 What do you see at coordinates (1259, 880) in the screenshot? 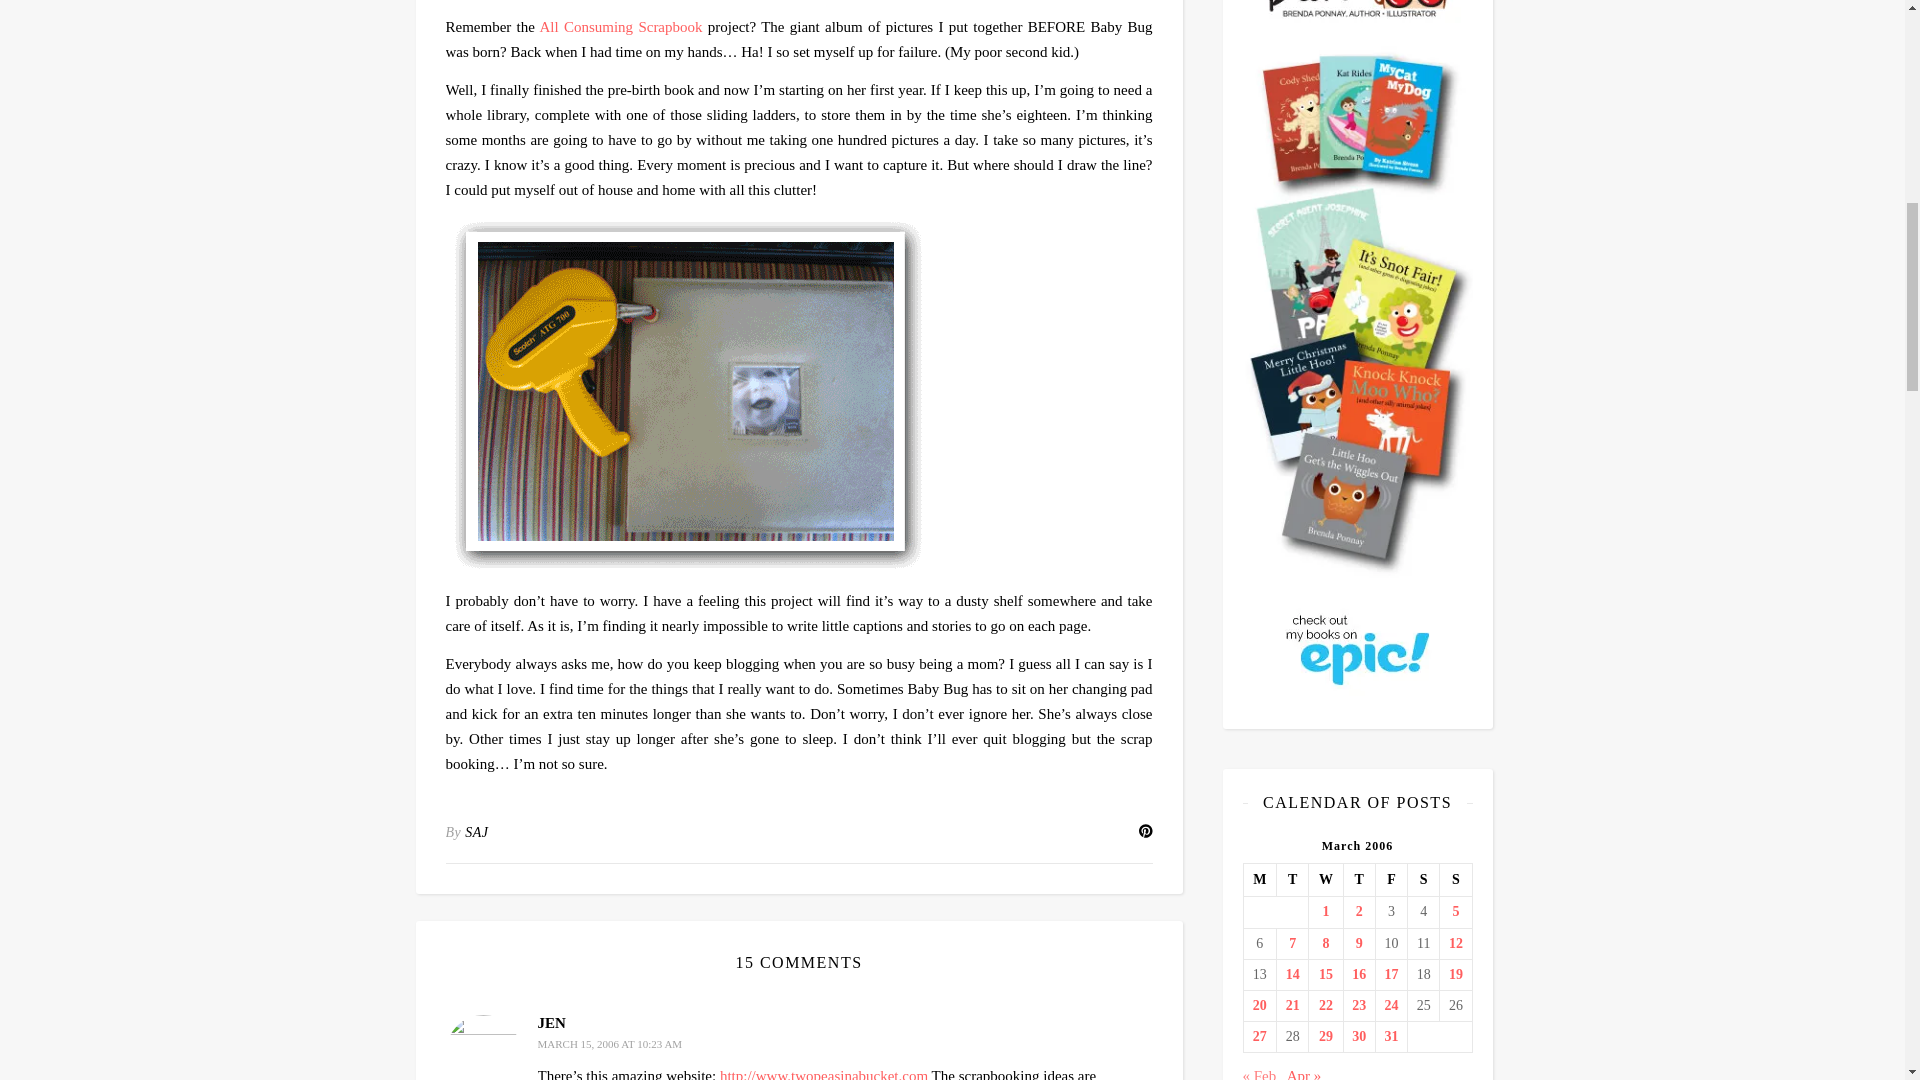
I see `Monday` at bounding box center [1259, 880].